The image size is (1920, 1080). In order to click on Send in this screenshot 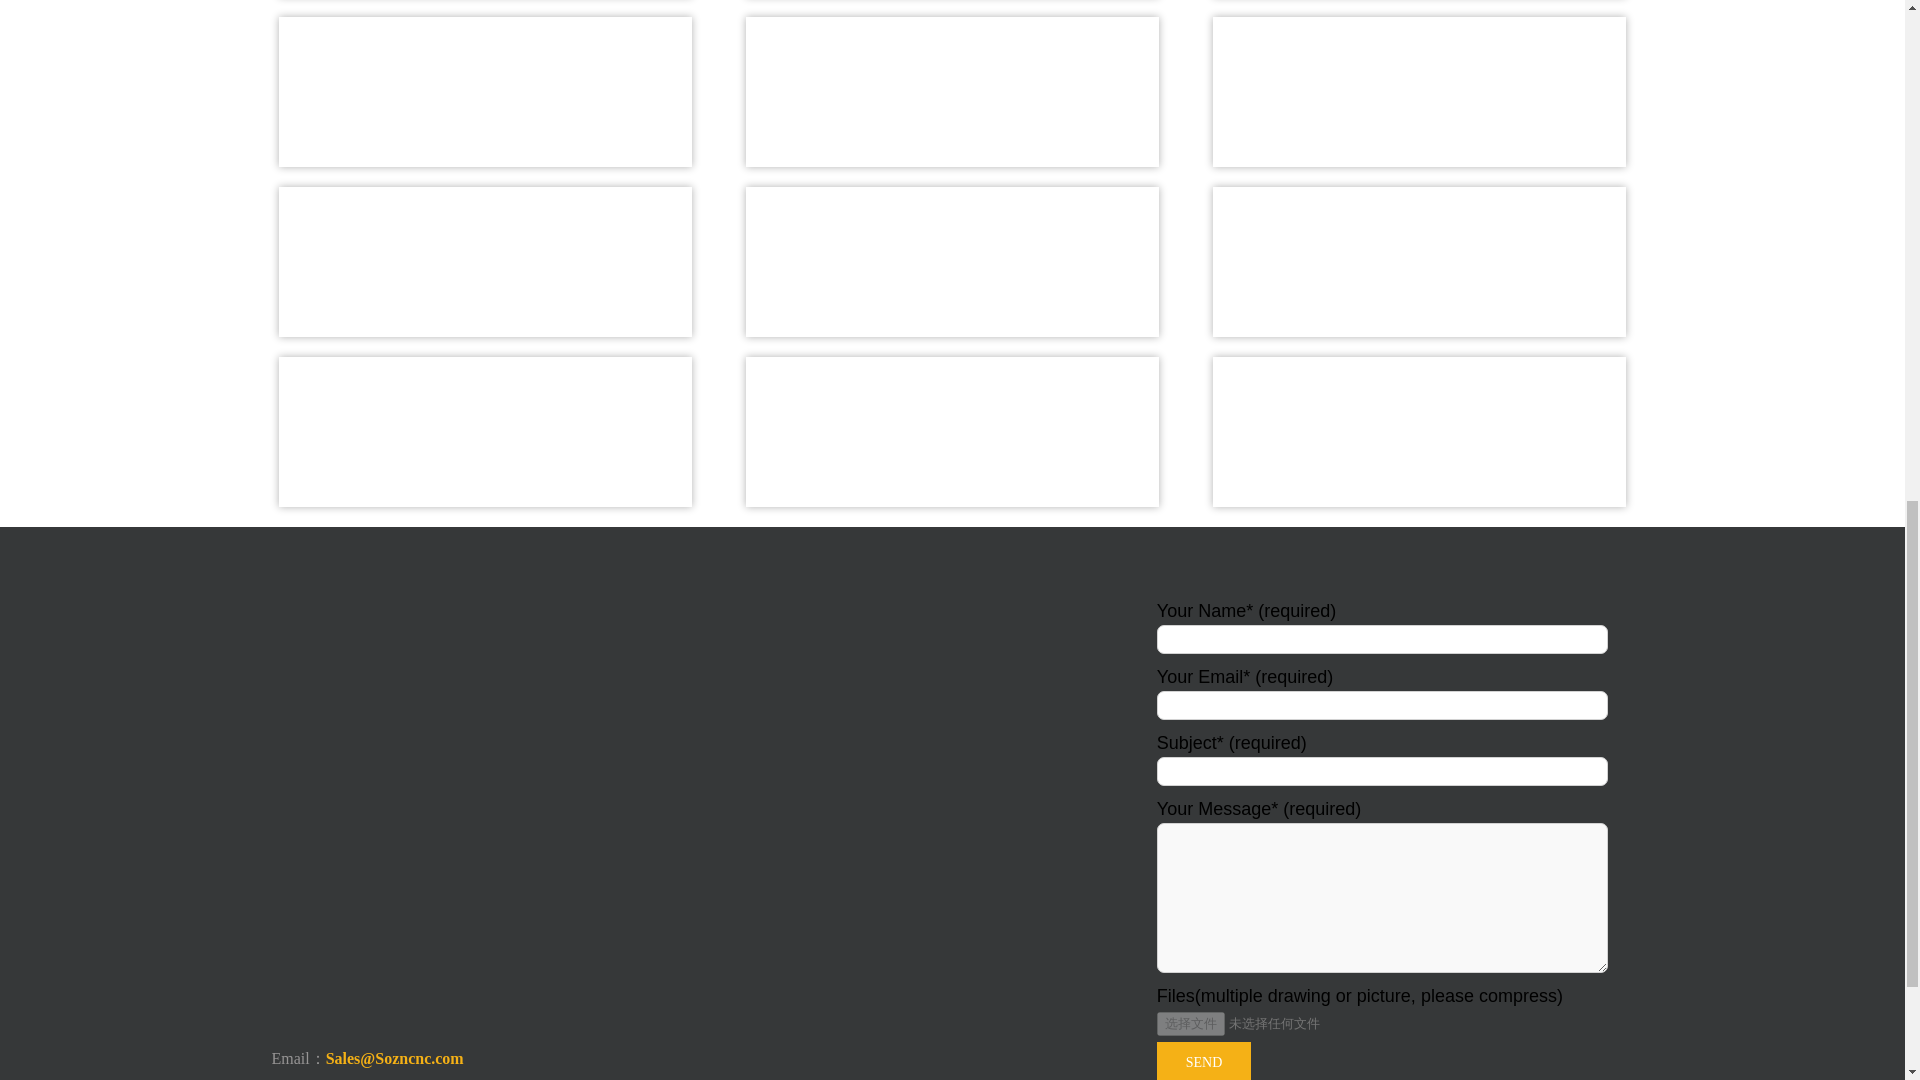, I will do `click(1204, 1061)`.